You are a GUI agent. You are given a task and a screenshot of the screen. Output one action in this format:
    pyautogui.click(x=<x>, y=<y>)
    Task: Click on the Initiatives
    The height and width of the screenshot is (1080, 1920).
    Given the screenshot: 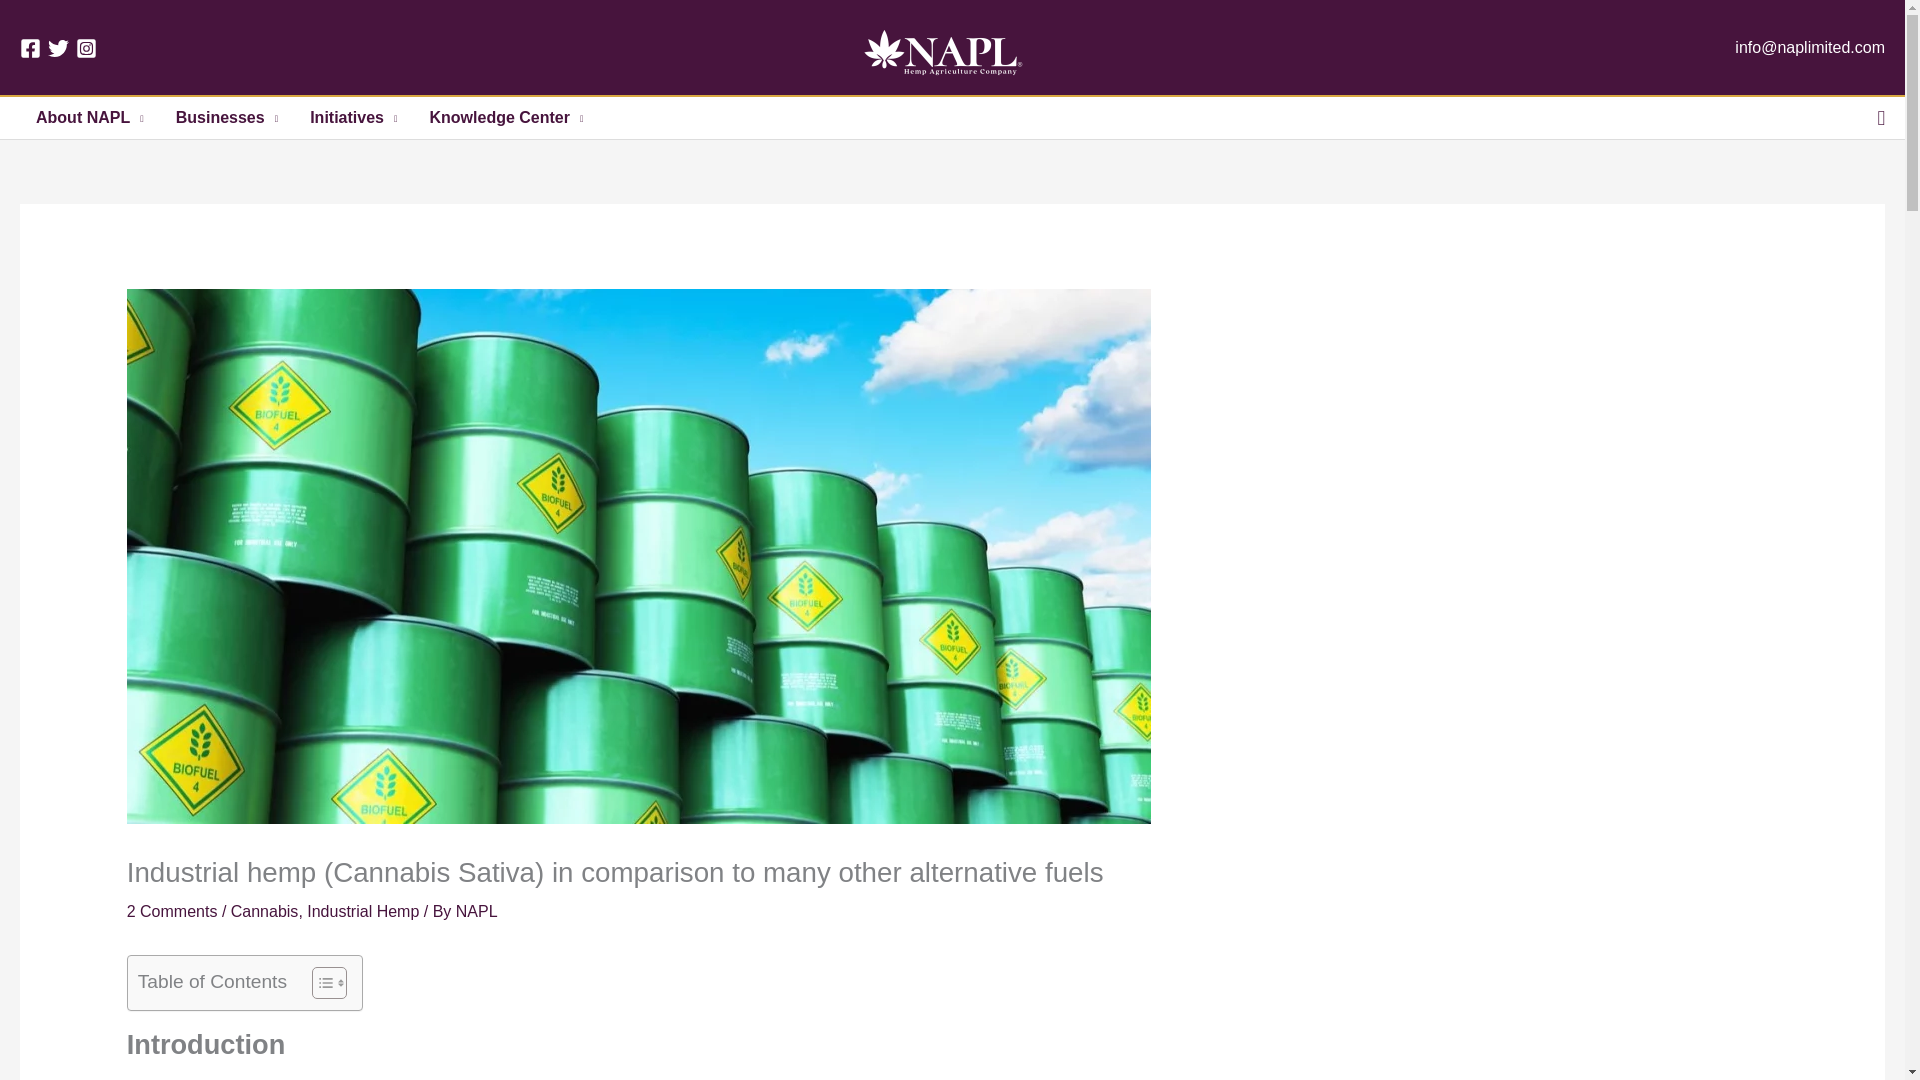 What is the action you would take?
    pyautogui.click(x=352, y=118)
    